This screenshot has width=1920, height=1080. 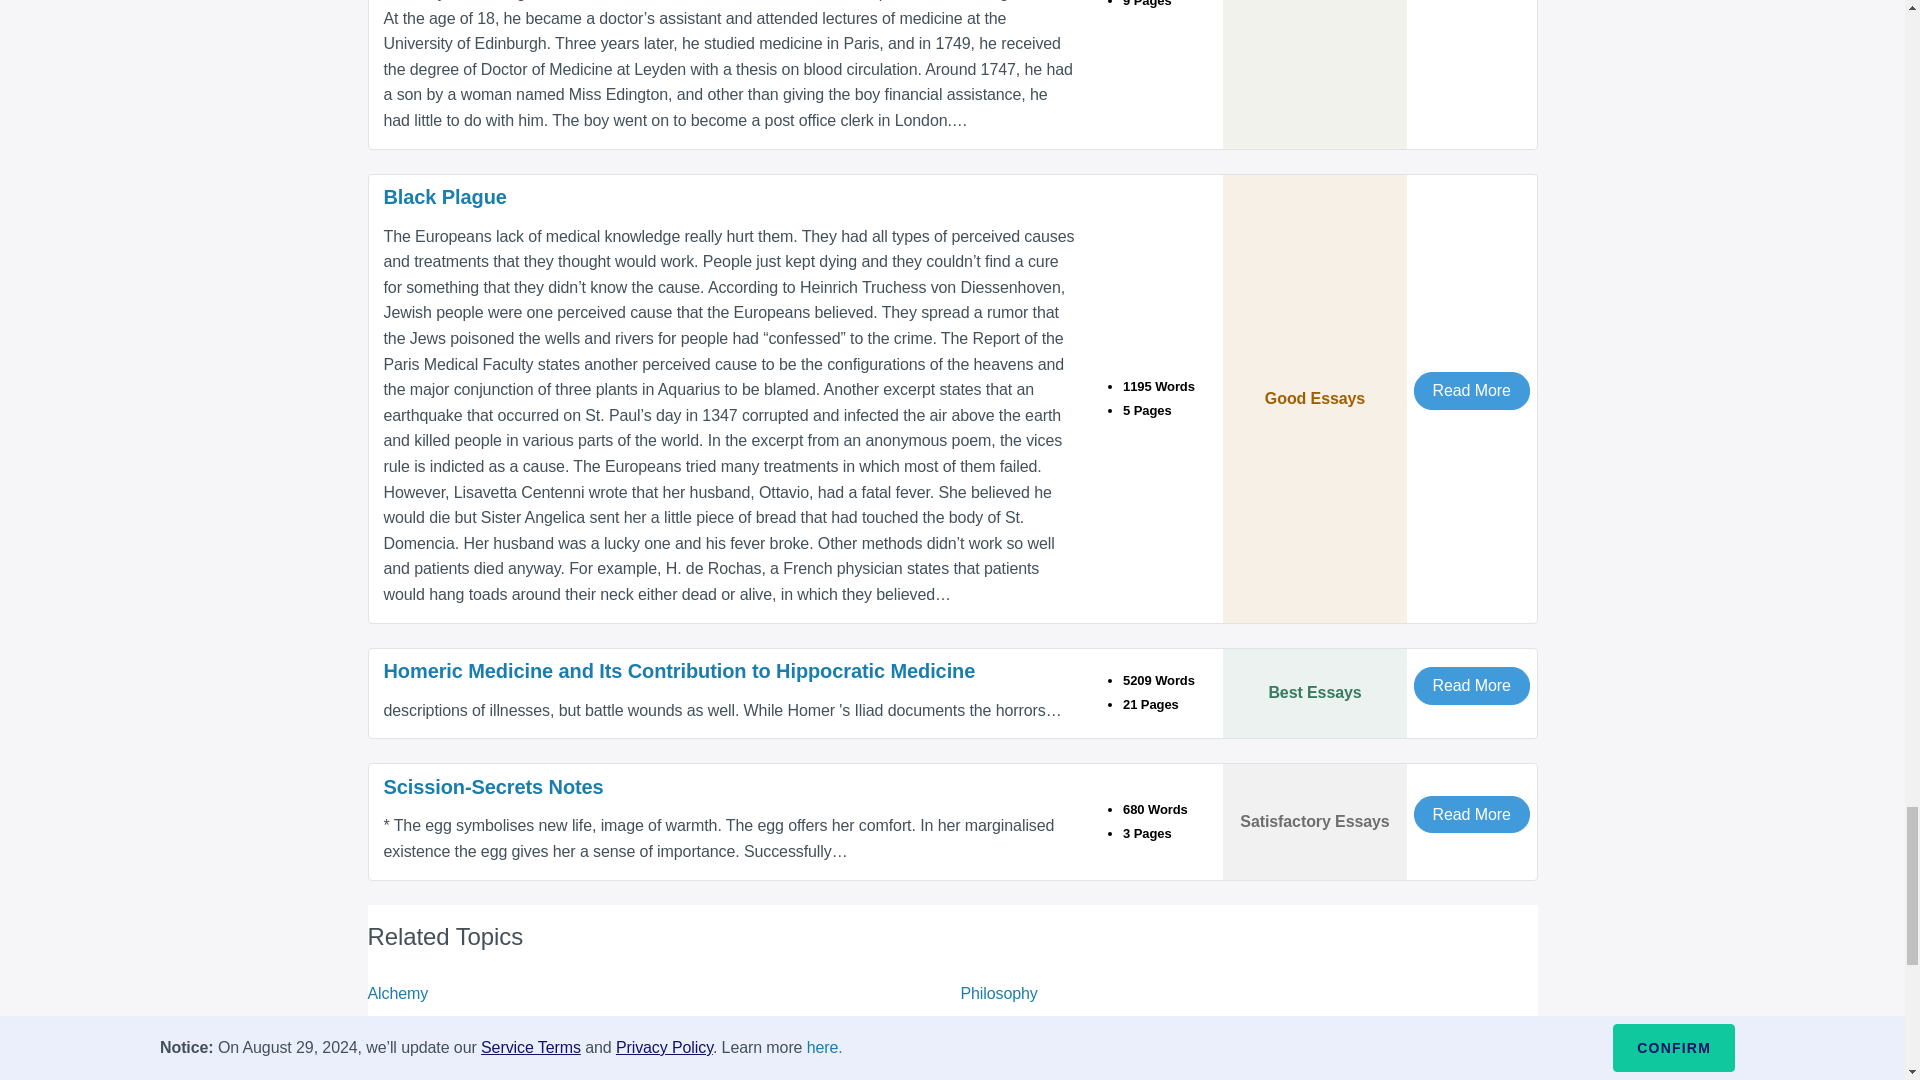 I want to click on Mind, so click(x=977, y=1062).